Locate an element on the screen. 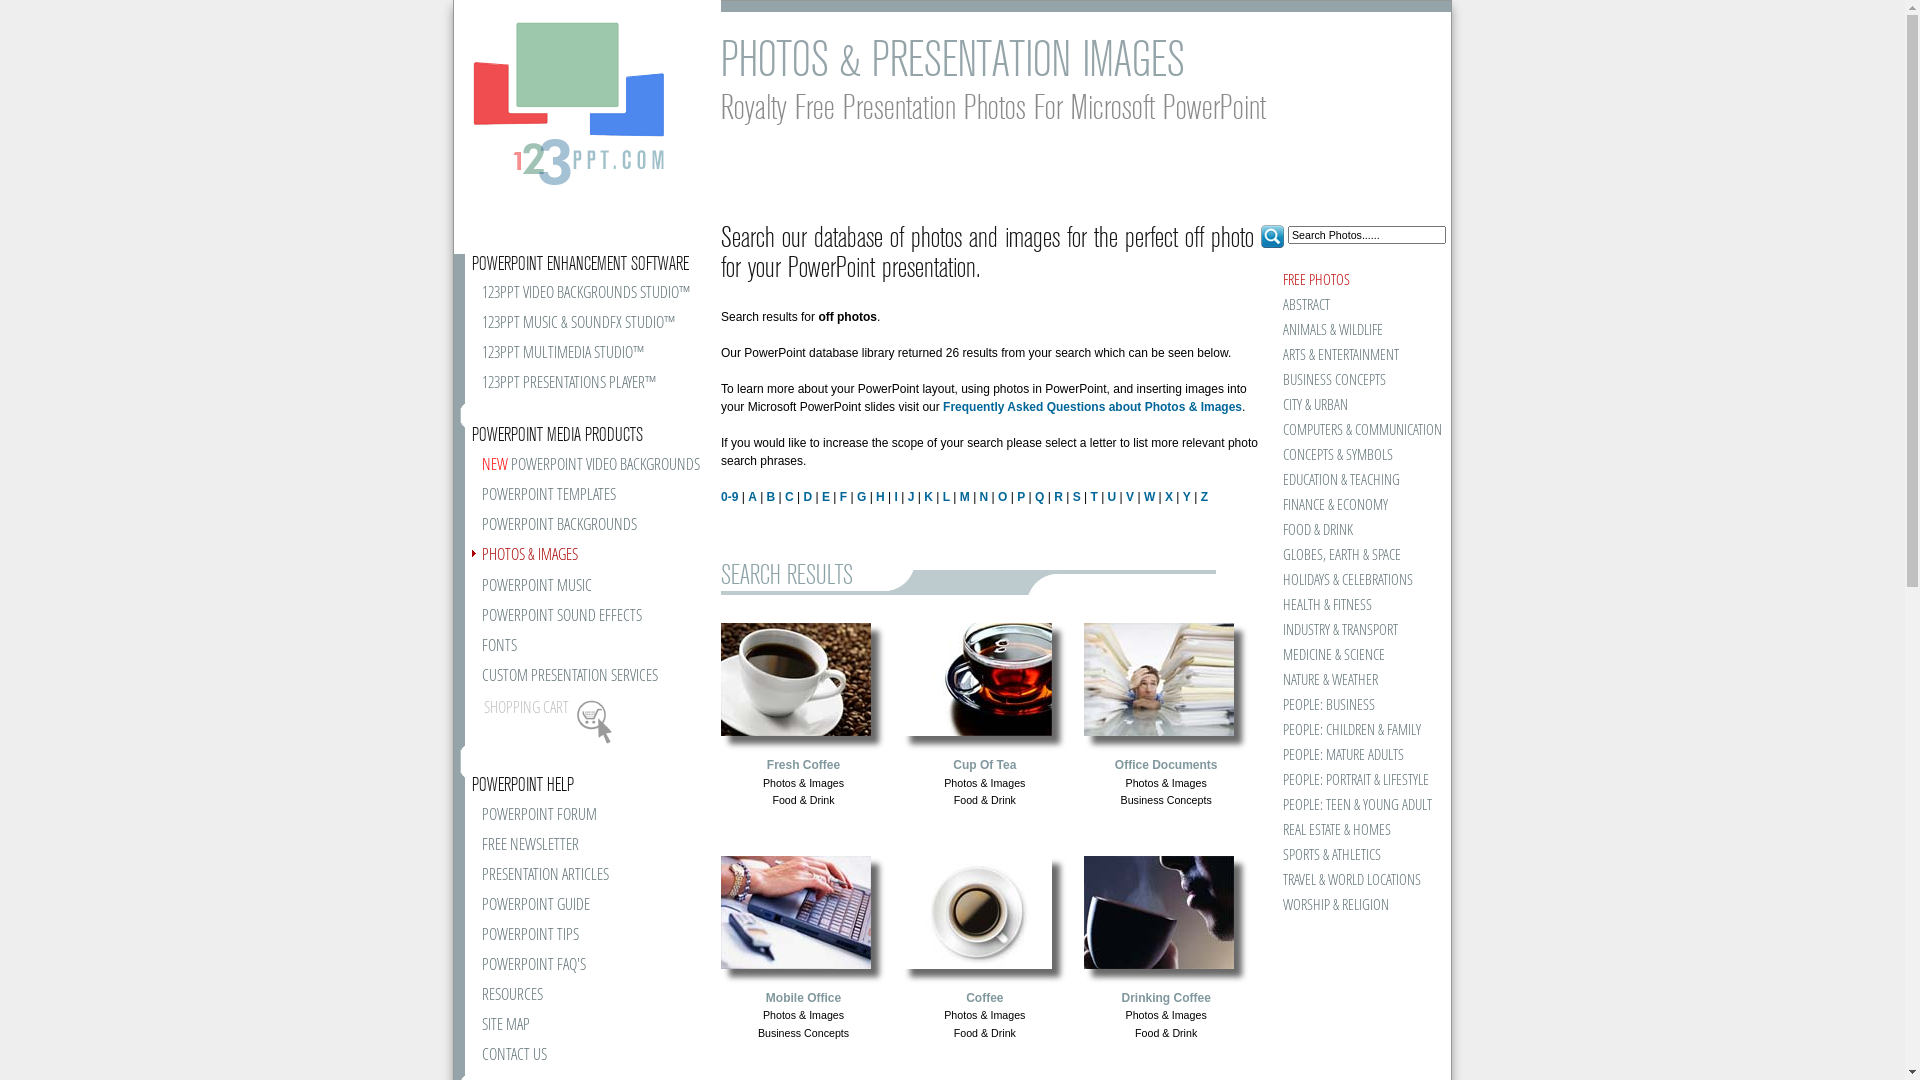 This screenshot has height=1080, width=1920. RESOURCES is located at coordinates (596, 1001).